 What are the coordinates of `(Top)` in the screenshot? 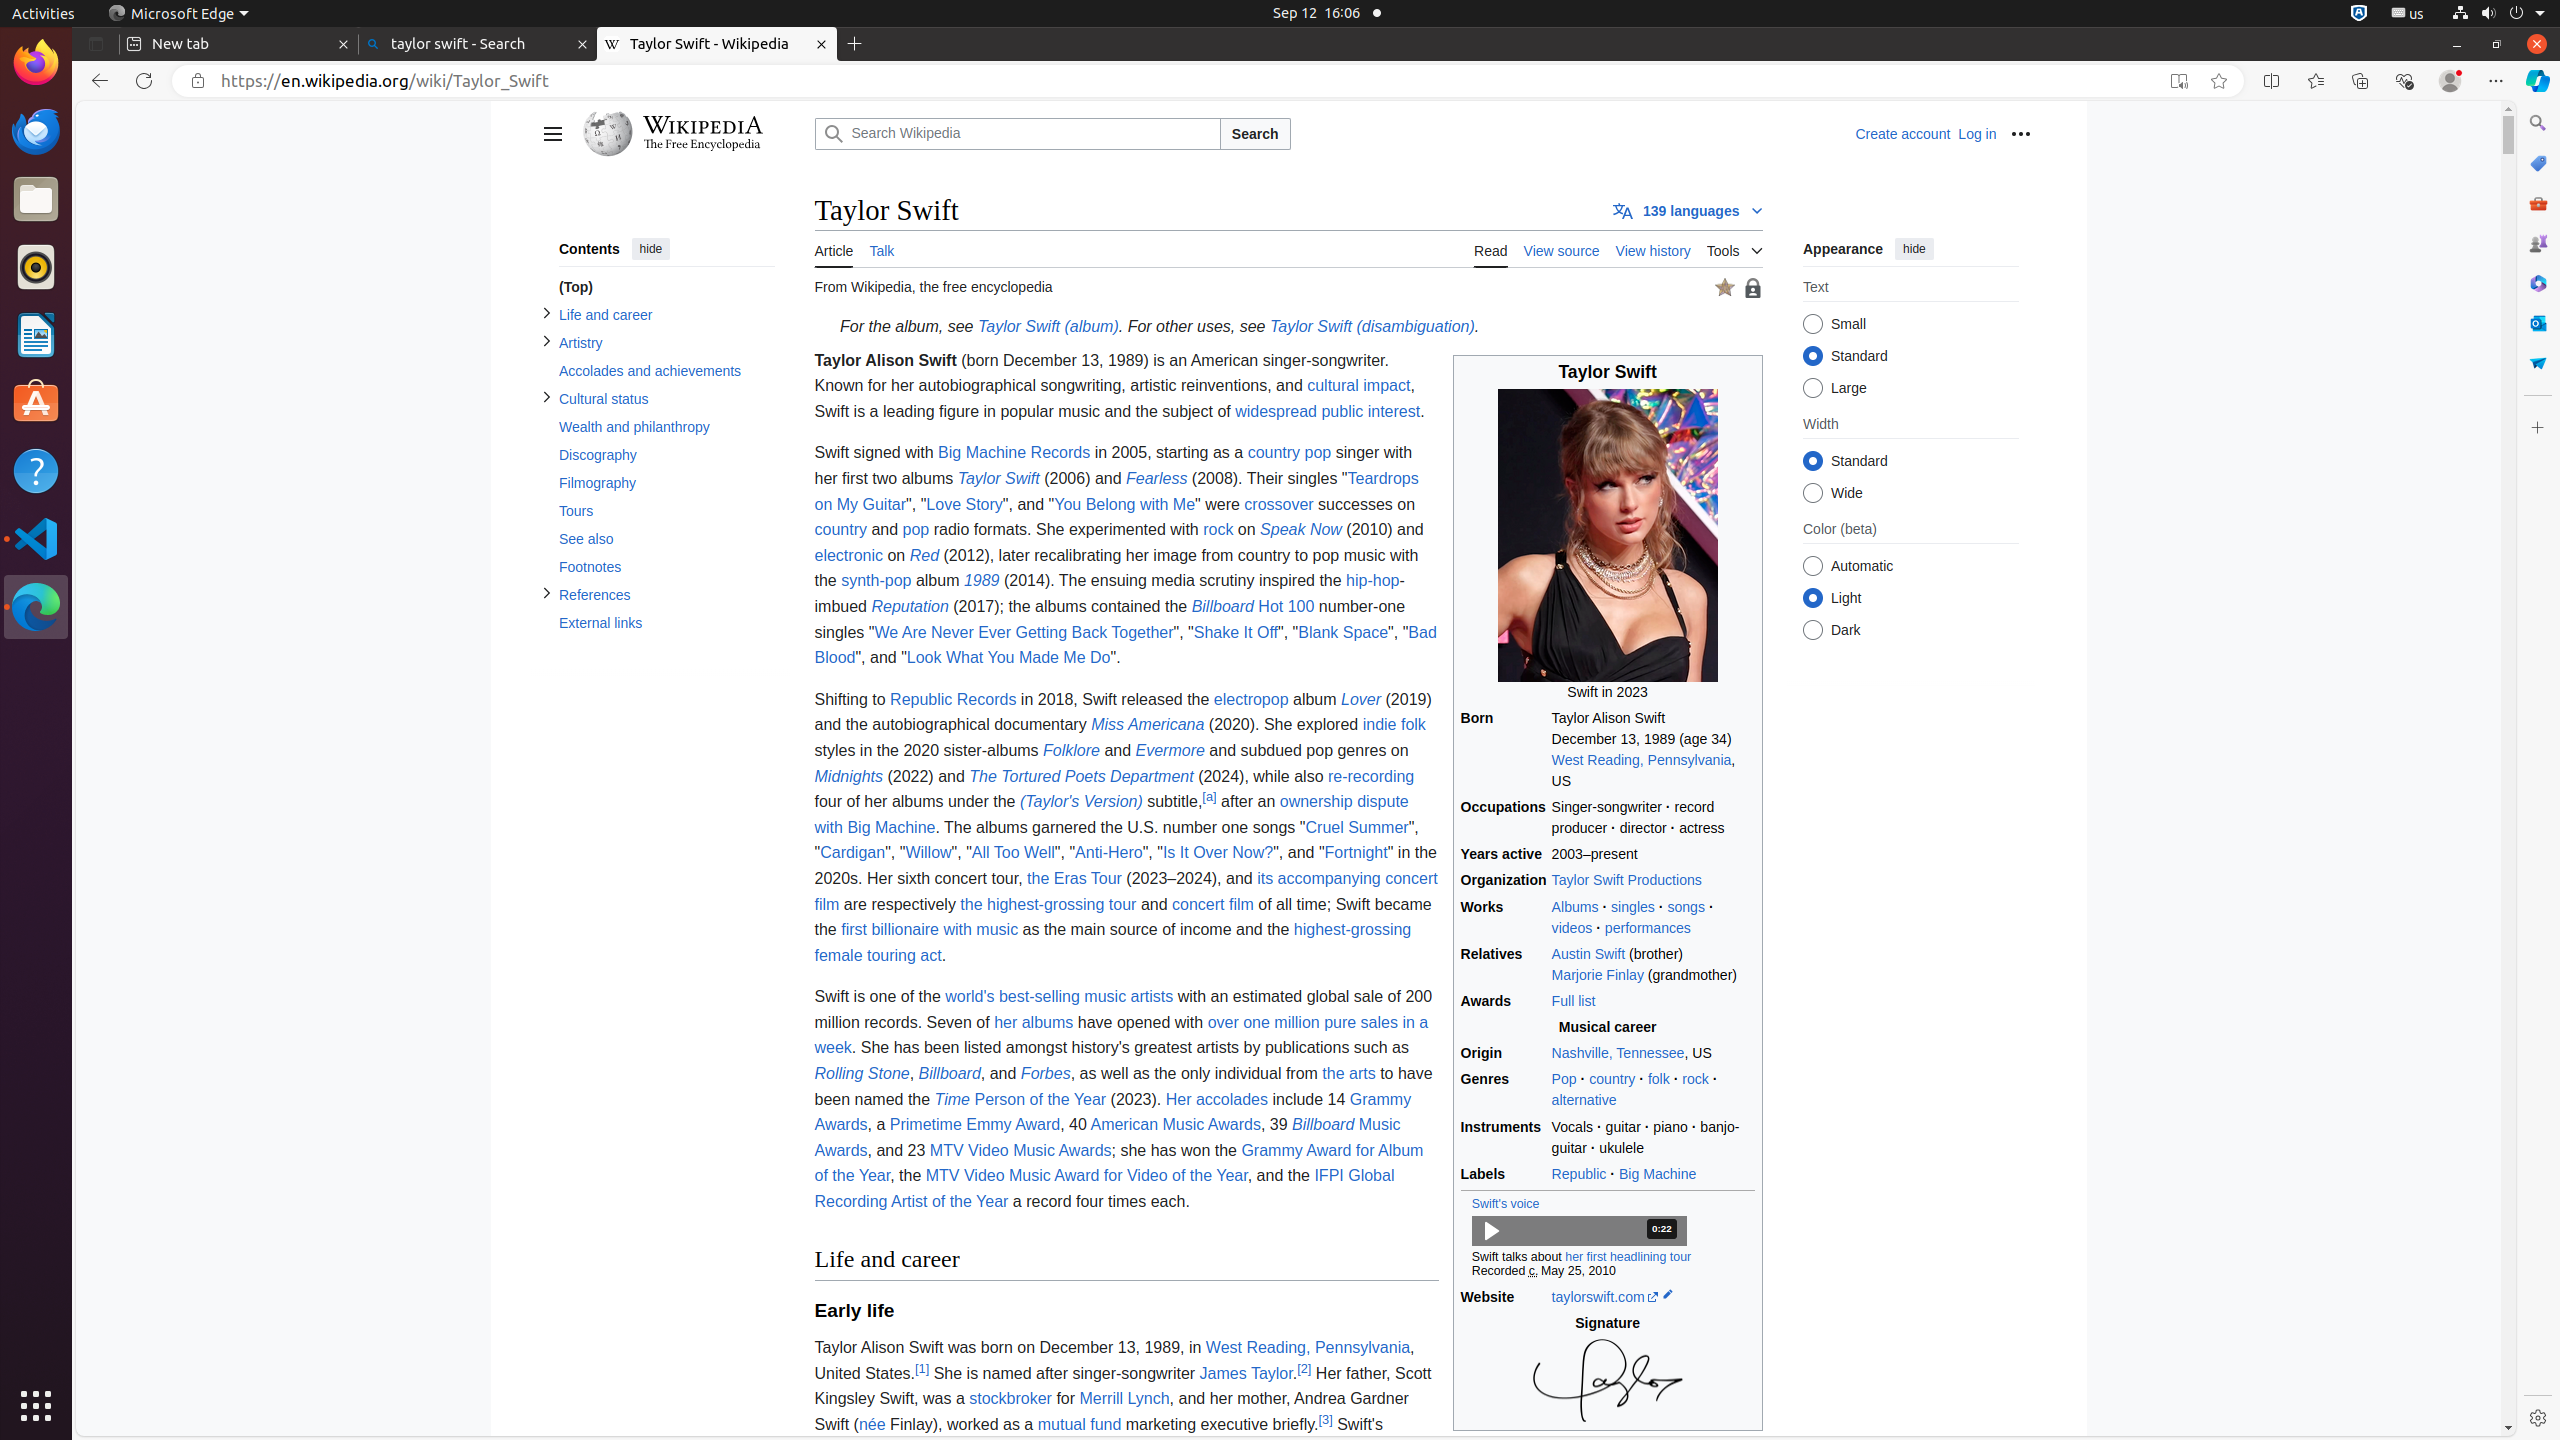 It's located at (666, 288).